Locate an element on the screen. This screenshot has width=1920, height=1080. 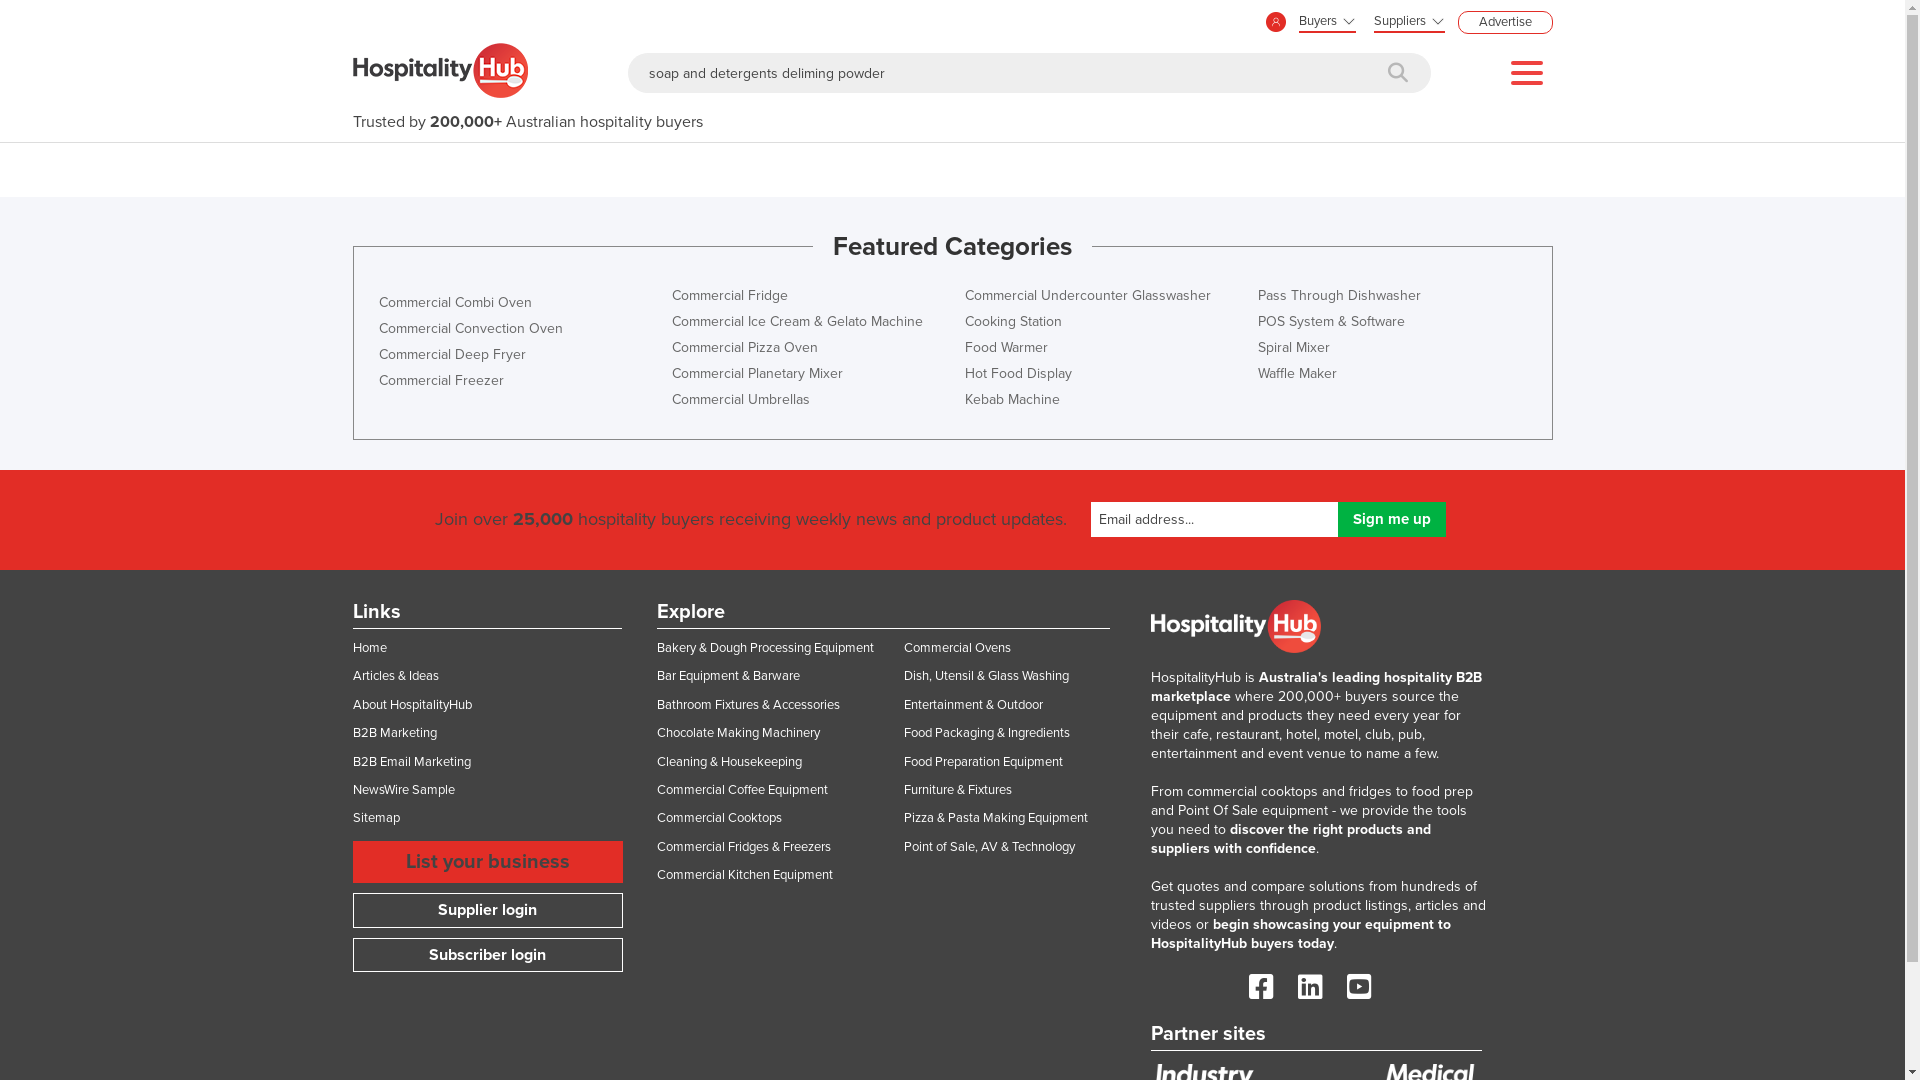
Cleaning & Housekeeping is located at coordinates (728, 762).